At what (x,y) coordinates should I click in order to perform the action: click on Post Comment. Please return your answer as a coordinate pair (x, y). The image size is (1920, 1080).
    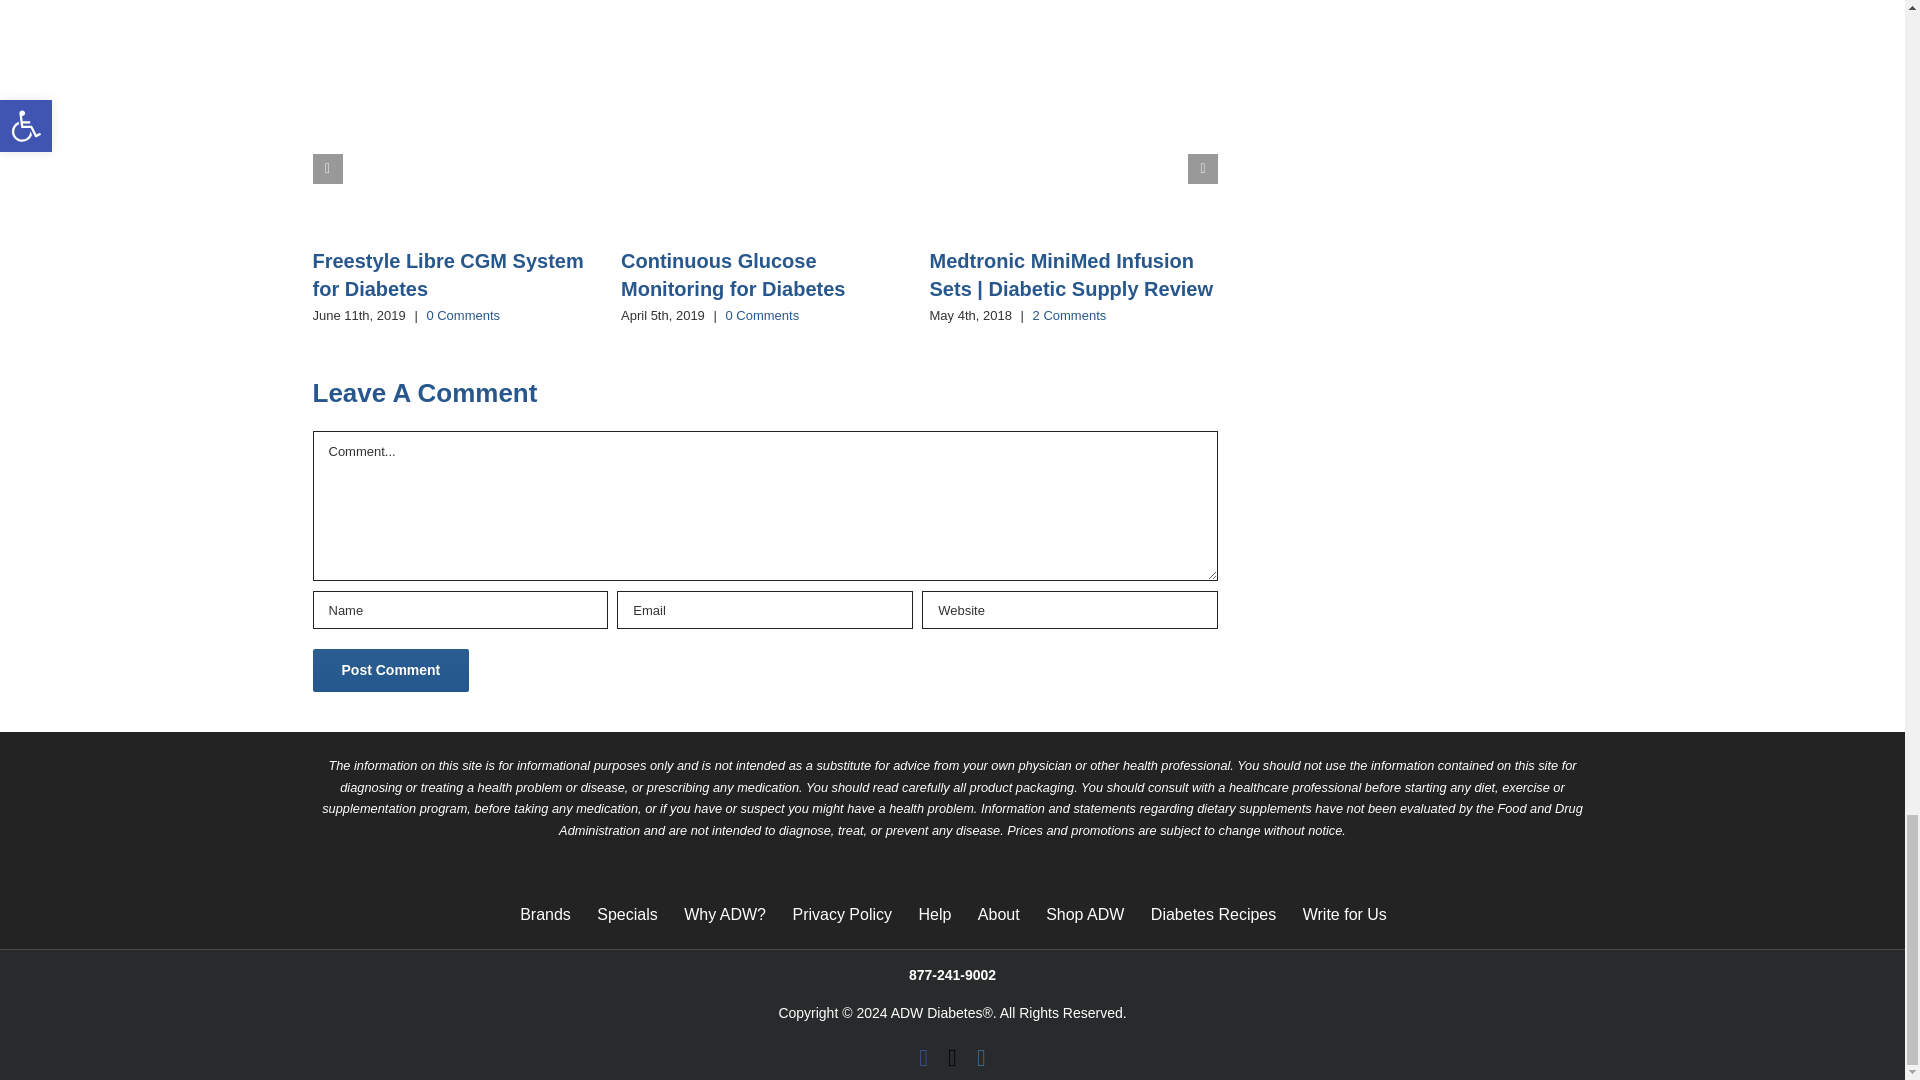
    Looking at the image, I should click on (390, 670).